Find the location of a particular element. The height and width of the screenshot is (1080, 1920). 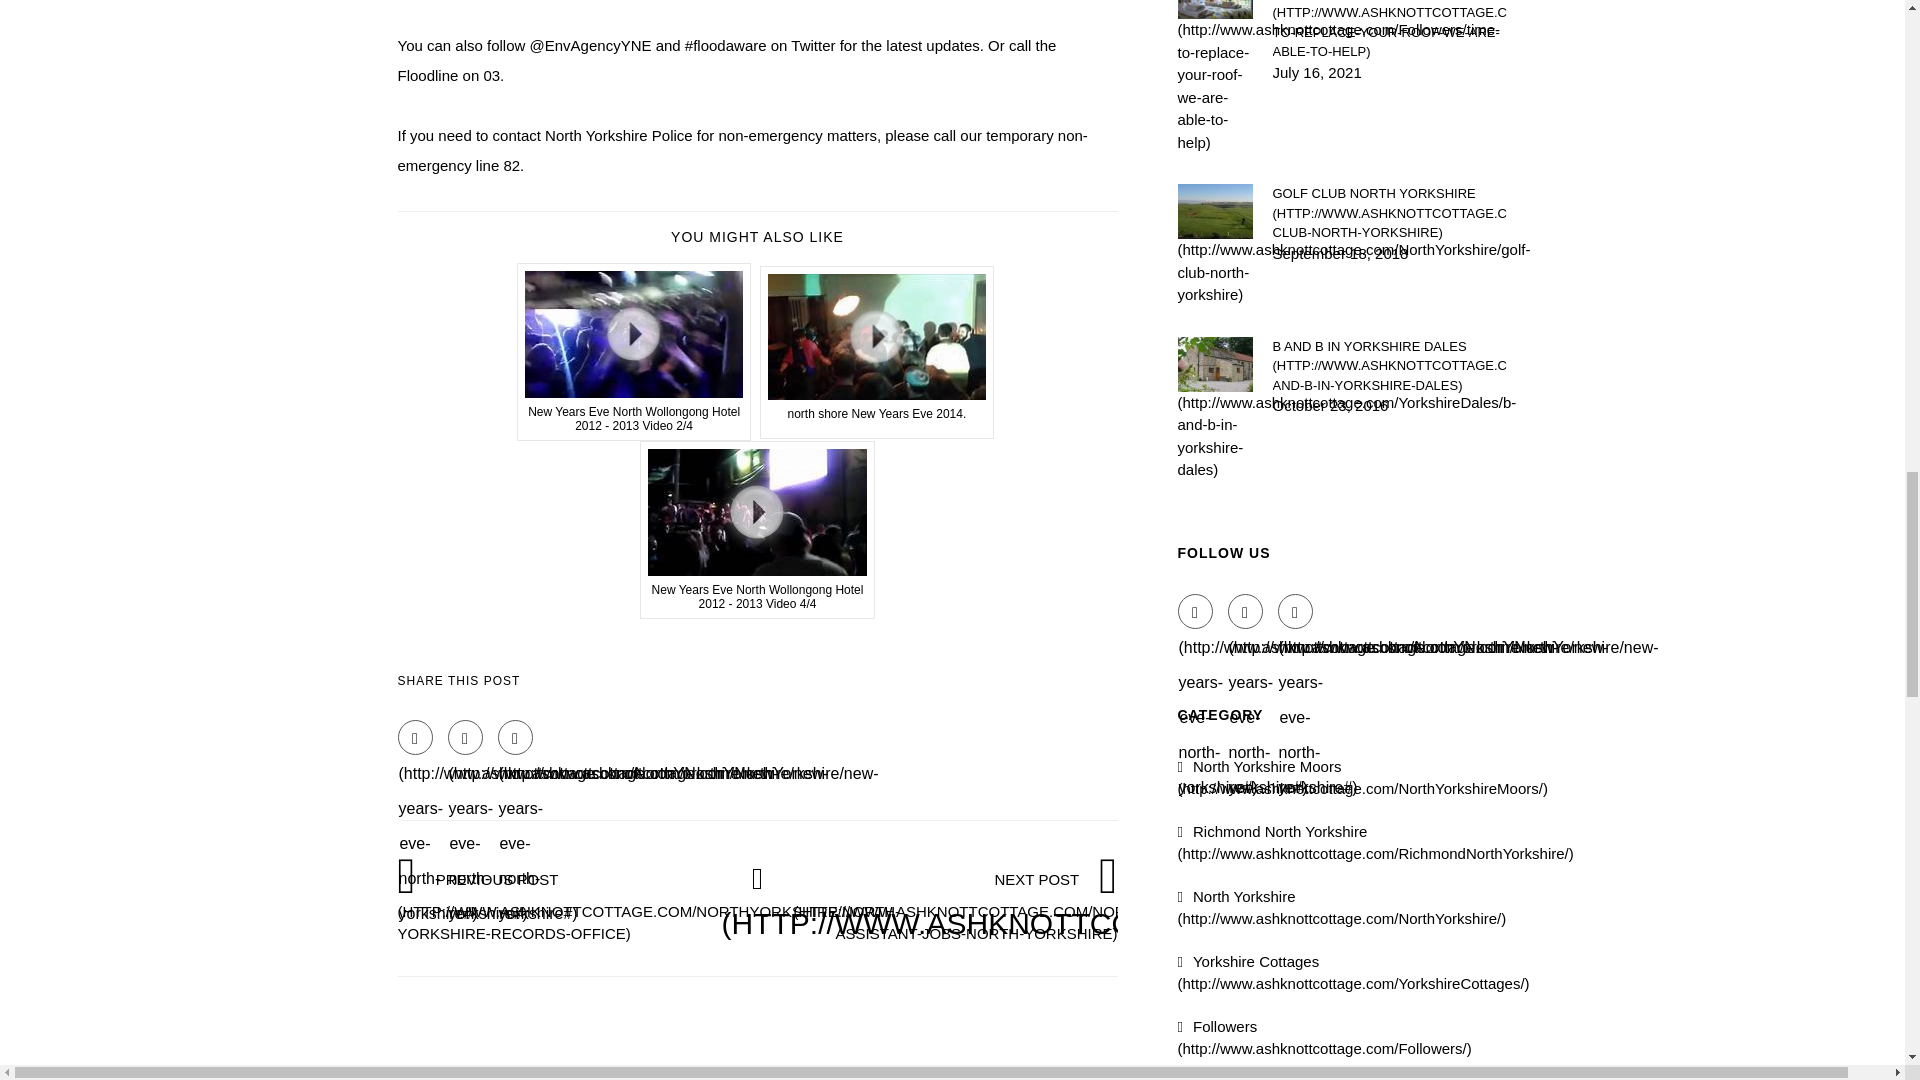

NEXT POST is located at coordinates (1057, 906).